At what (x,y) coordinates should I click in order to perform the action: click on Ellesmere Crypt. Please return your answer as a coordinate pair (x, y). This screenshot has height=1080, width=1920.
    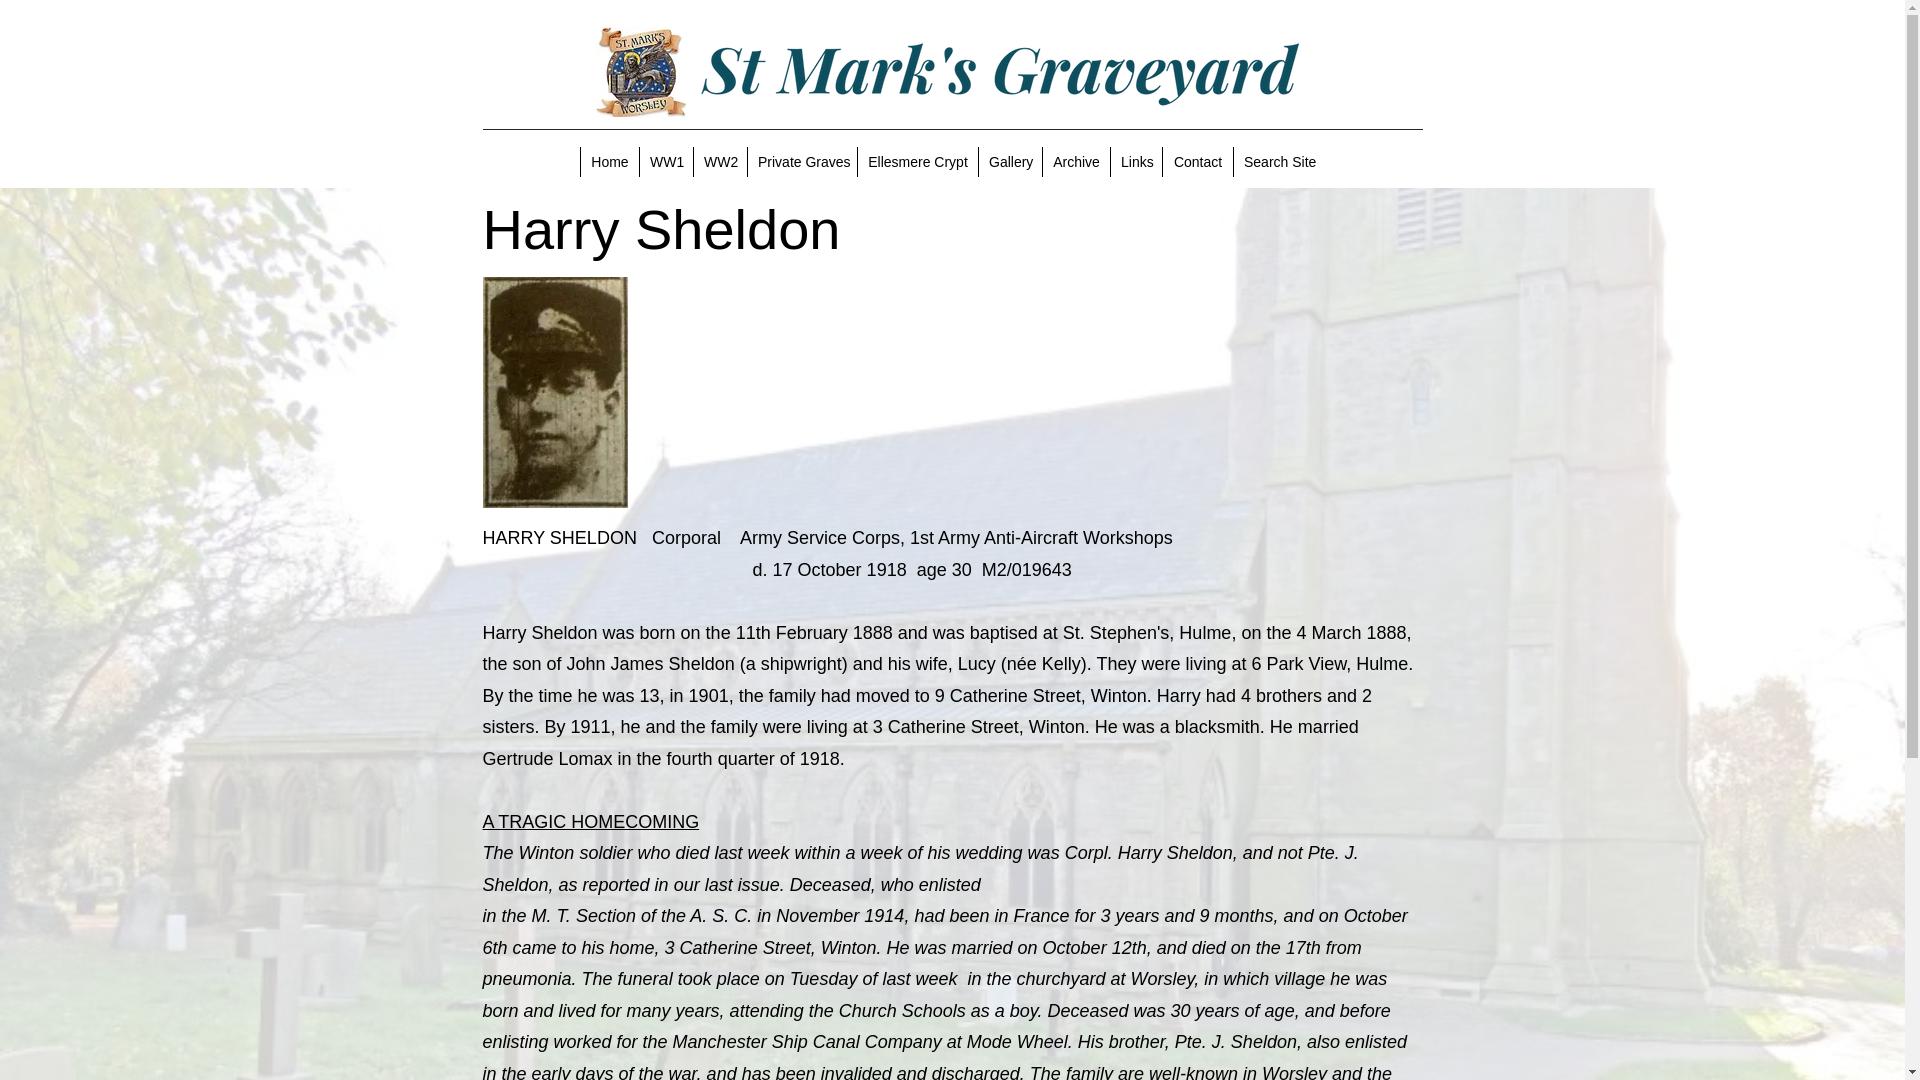
    Looking at the image, I should click on (916, 162).